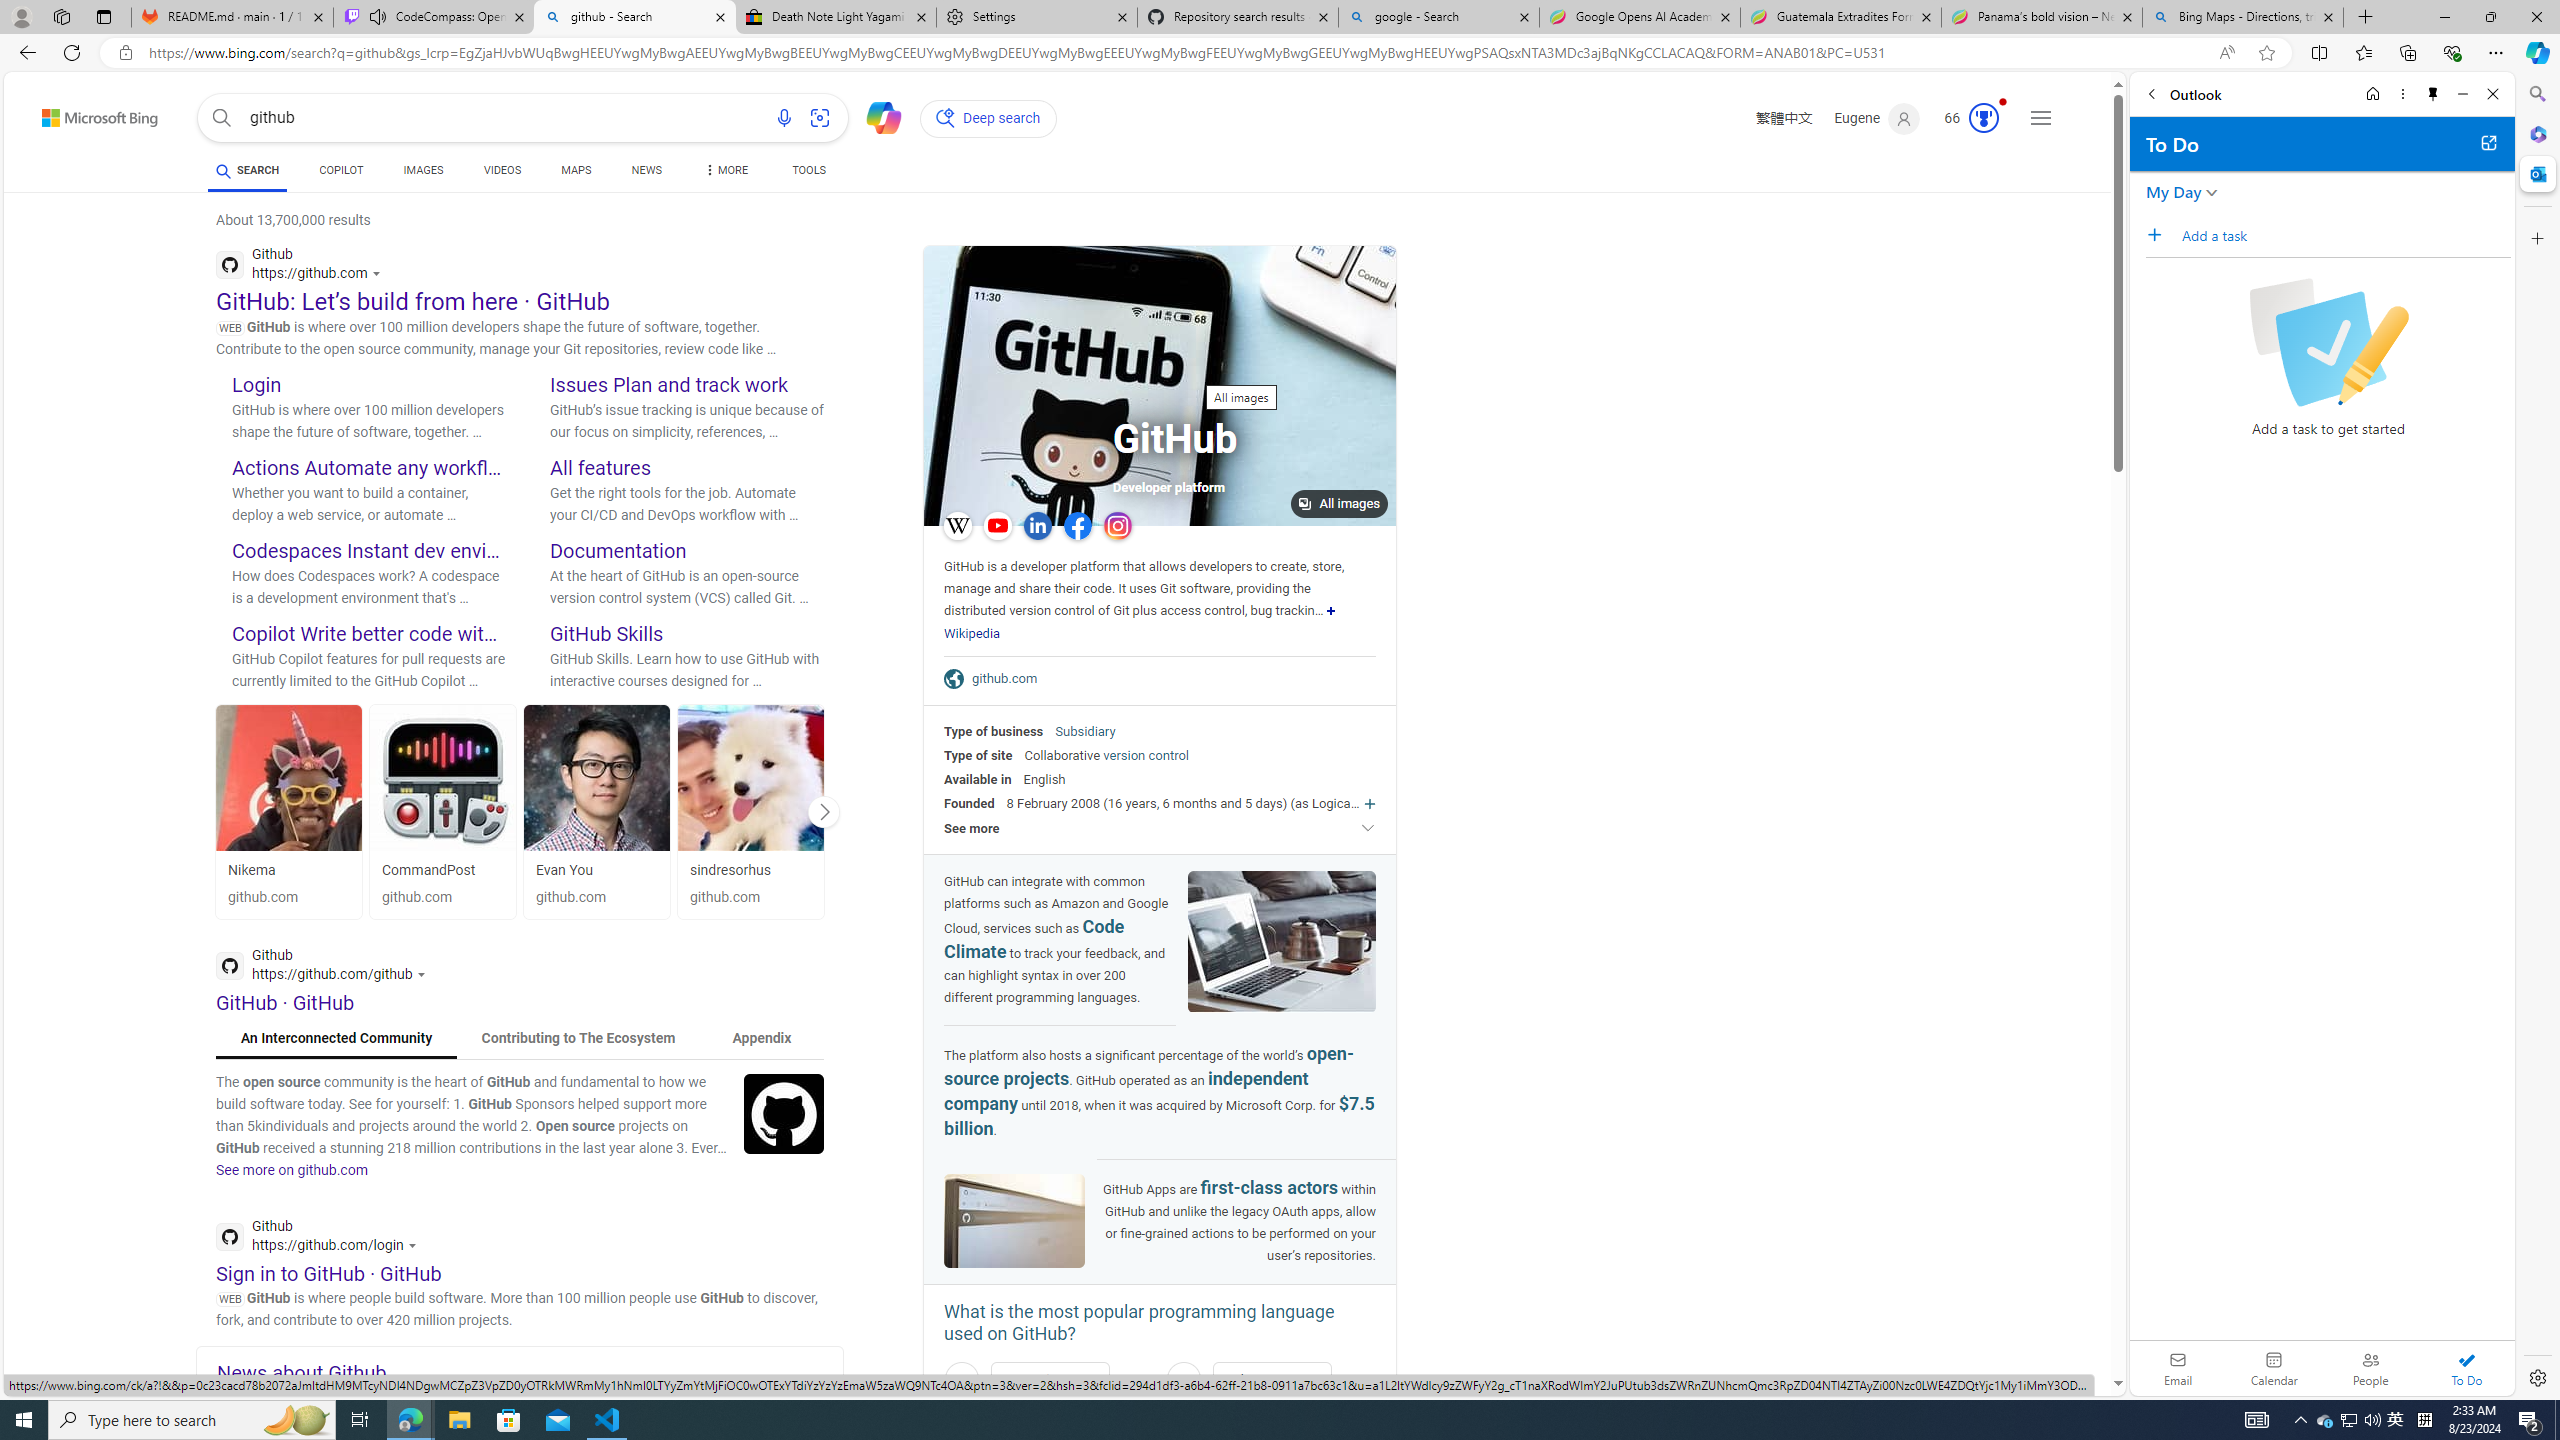 Image resolution: width=2560 pixels, height=1440 pixels. I want to click on AutomationID: rh_meter, so click(1984, 118).